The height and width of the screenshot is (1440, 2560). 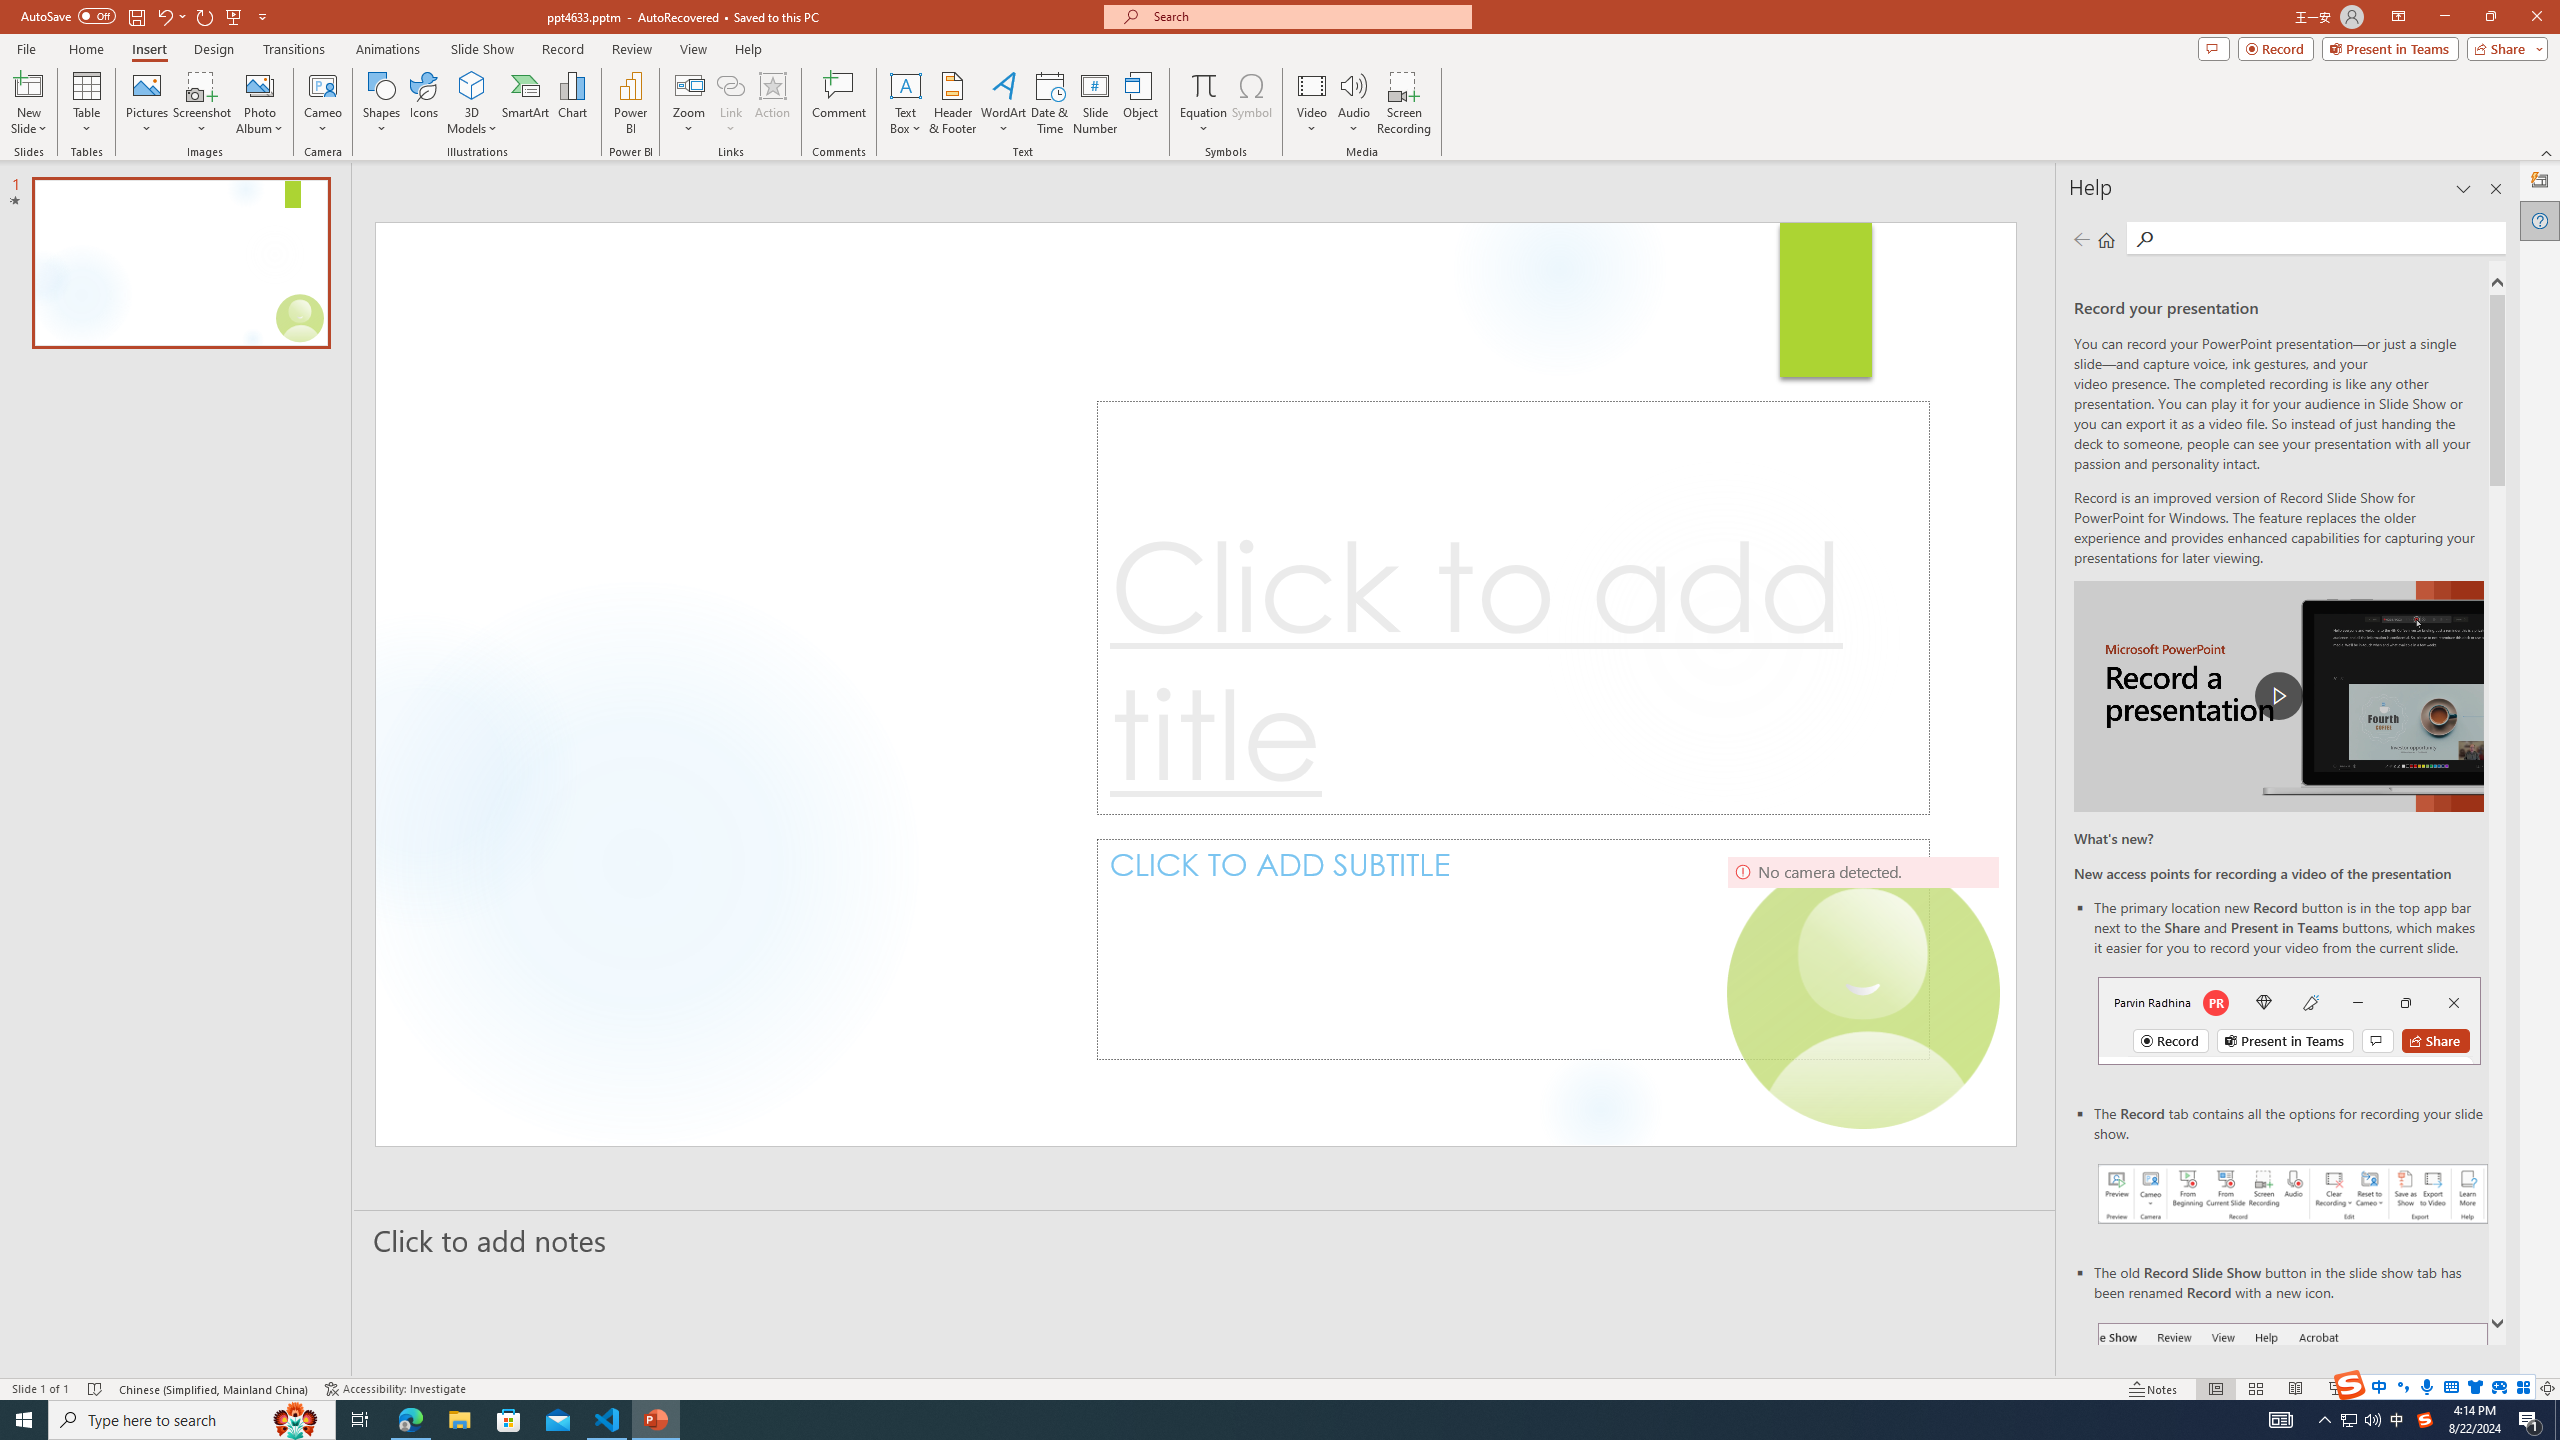 I want to click on Link, so click(x=730, y=85).